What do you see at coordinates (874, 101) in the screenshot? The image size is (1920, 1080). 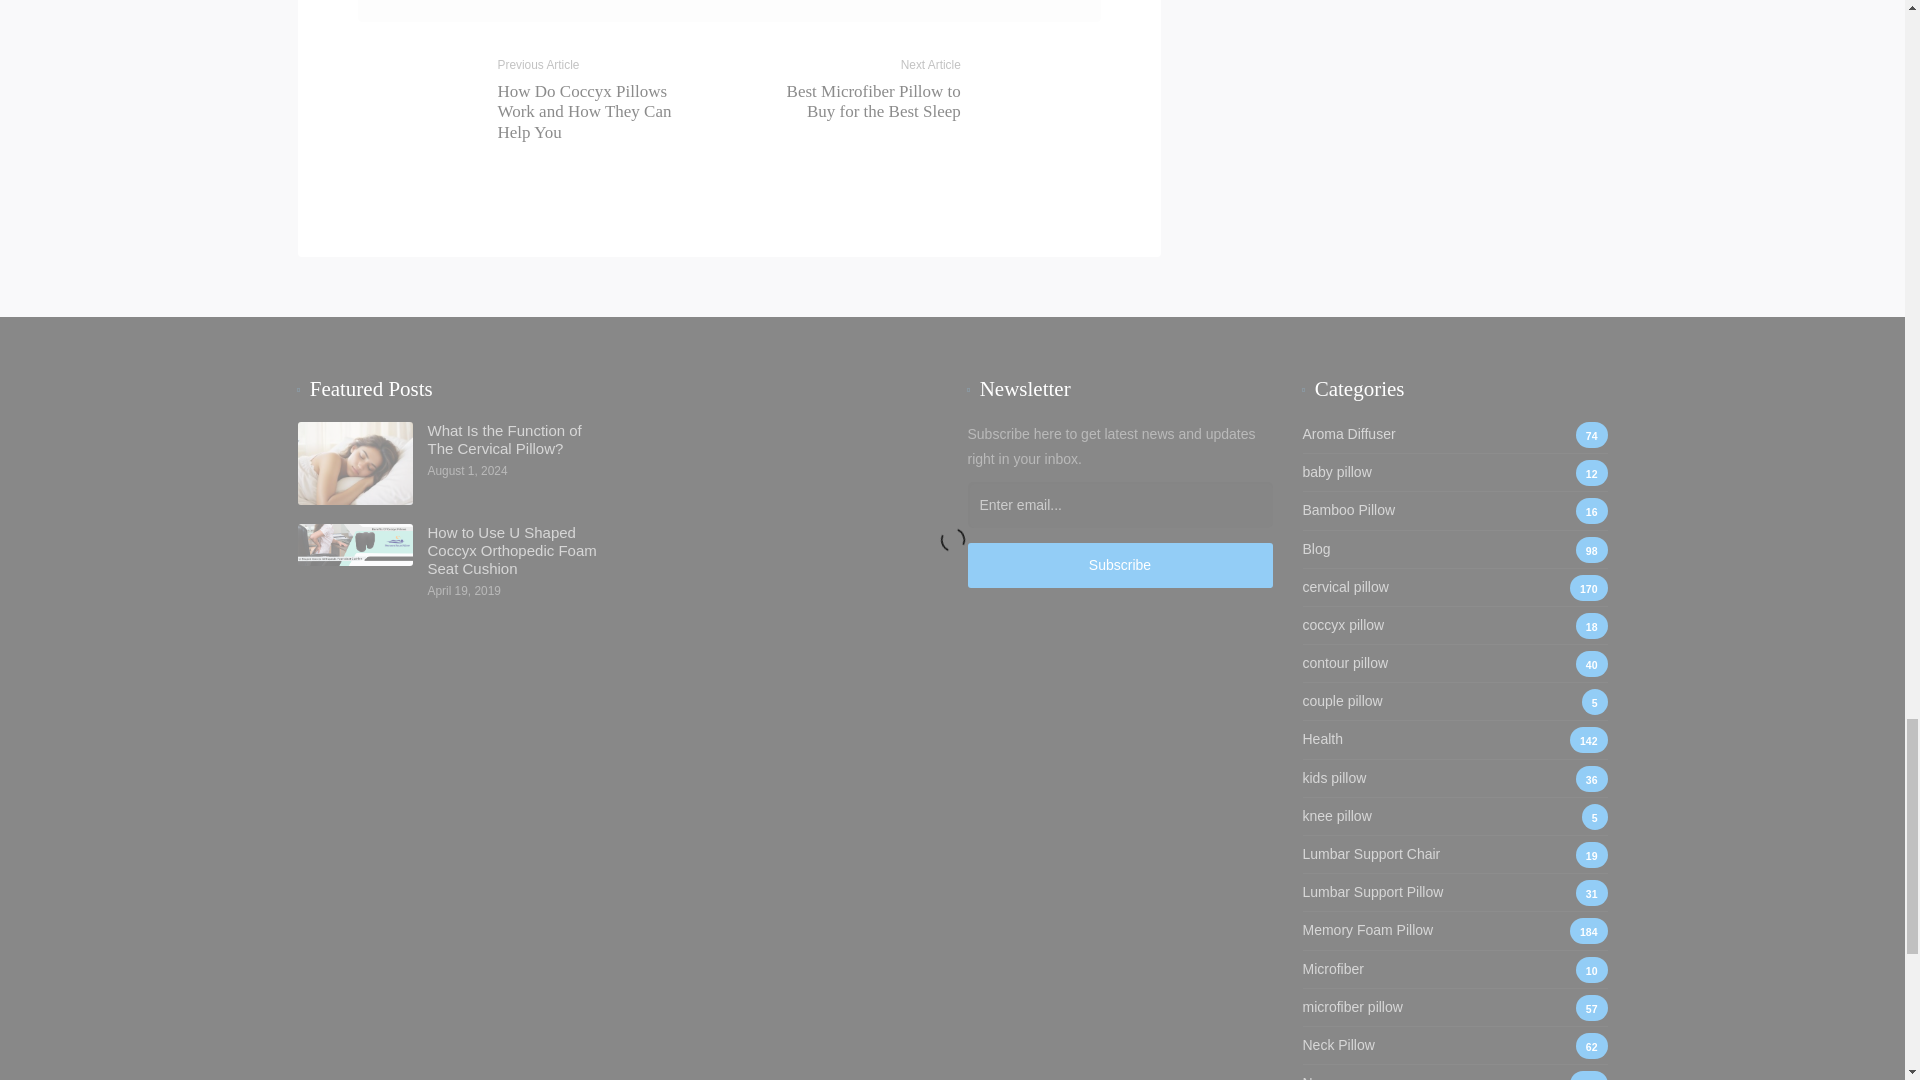 I see `Best Microfiber Pillow to Buy for the Best Sleep` at bounding box center [874, 101].